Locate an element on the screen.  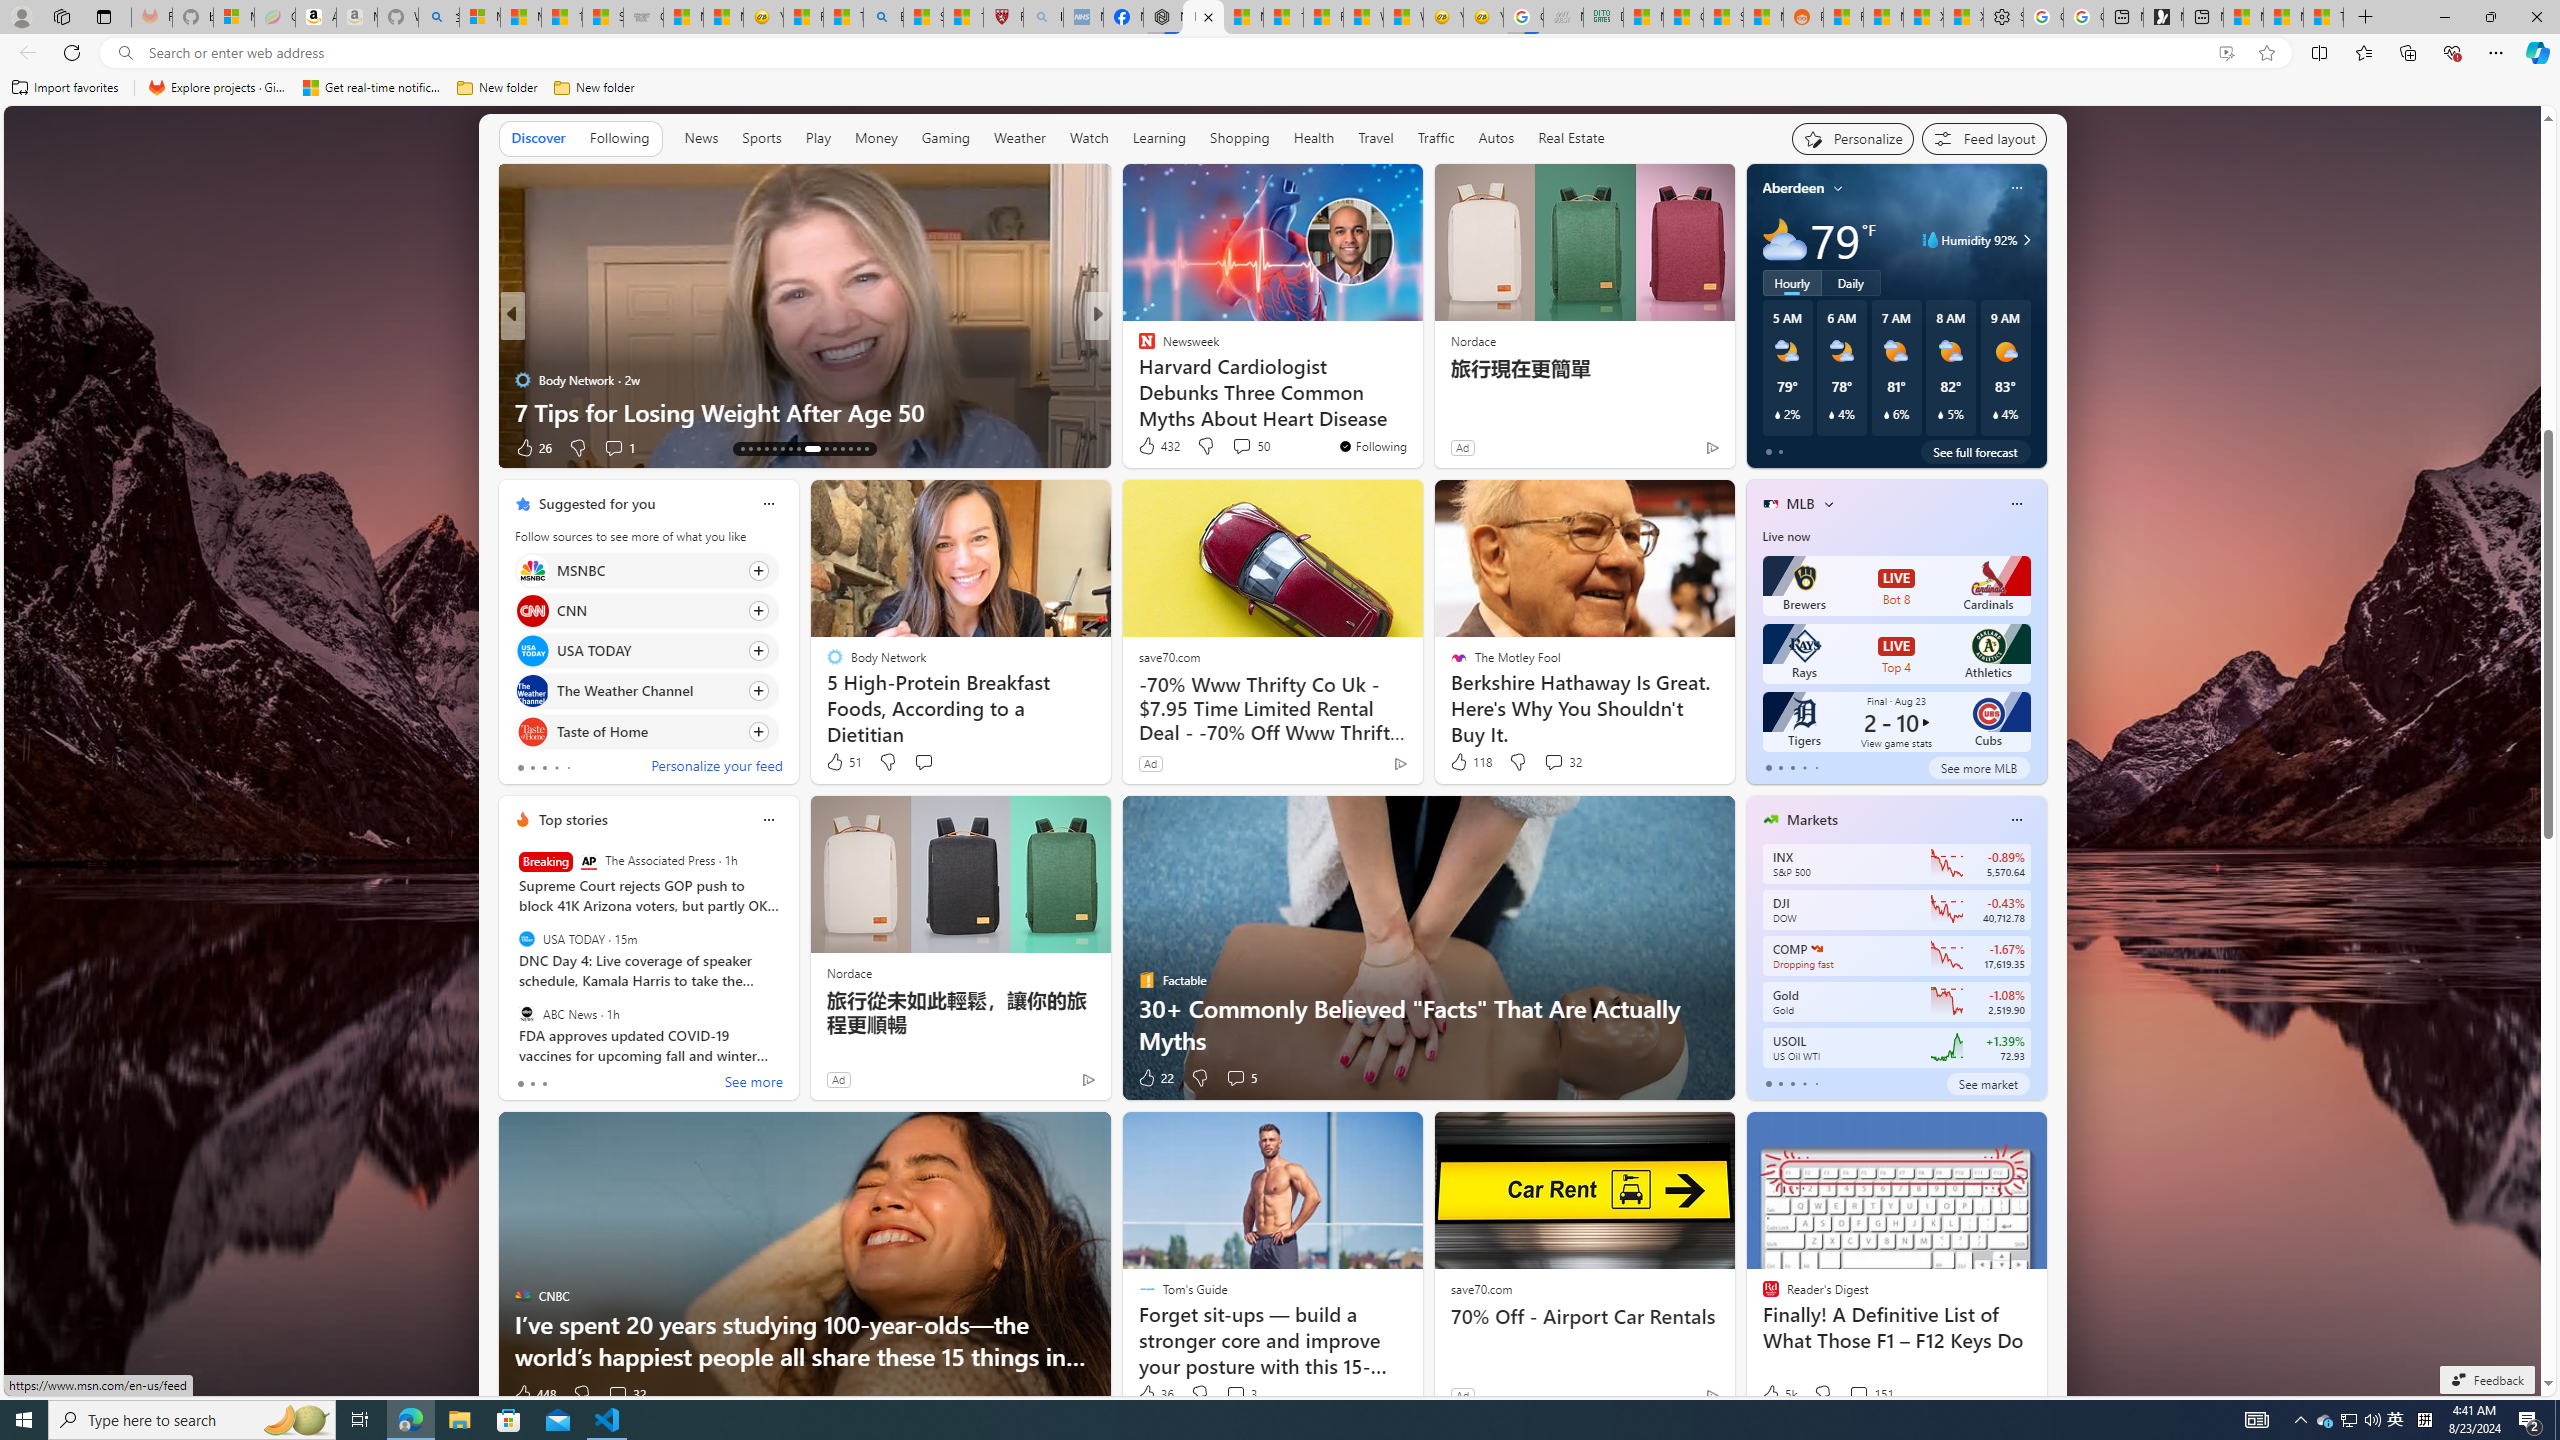
256 Like is located at coordinates (1152, 448).